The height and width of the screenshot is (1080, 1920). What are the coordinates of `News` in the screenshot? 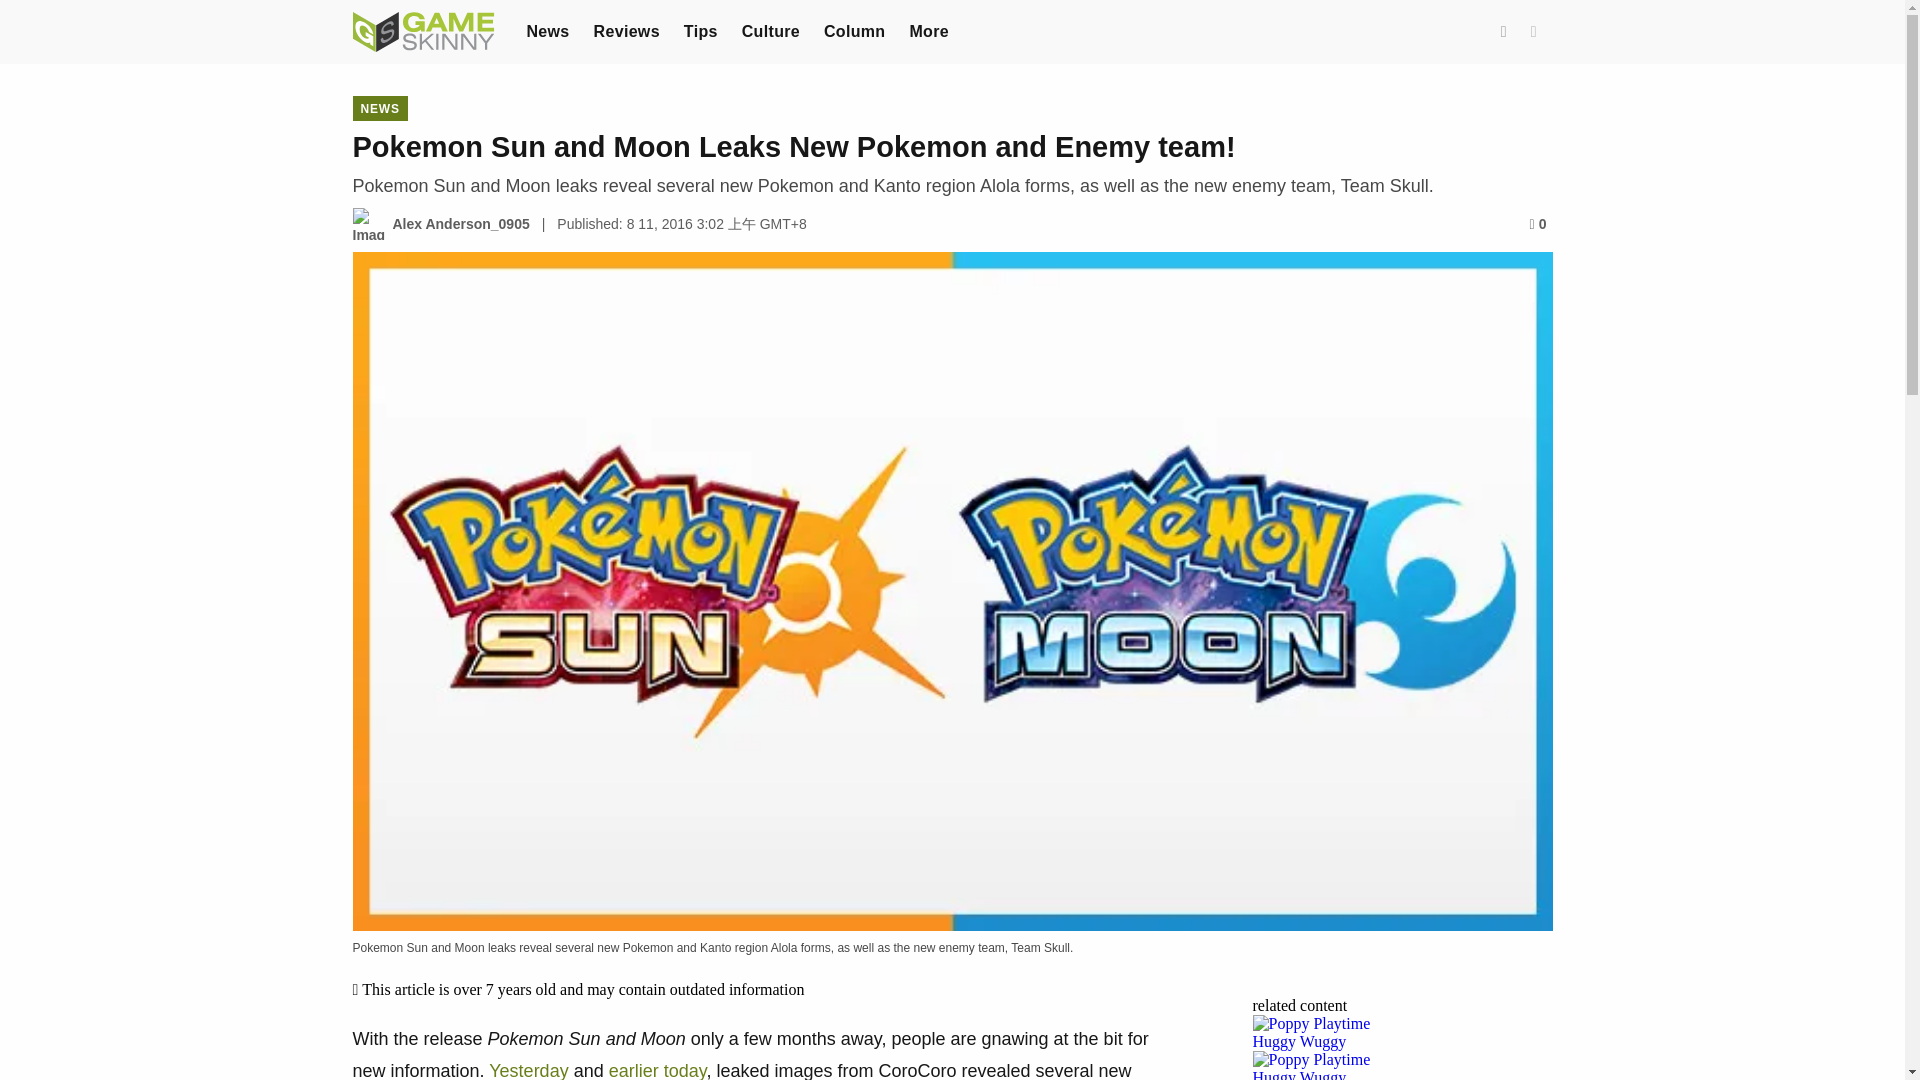 It's located at (547, 30).